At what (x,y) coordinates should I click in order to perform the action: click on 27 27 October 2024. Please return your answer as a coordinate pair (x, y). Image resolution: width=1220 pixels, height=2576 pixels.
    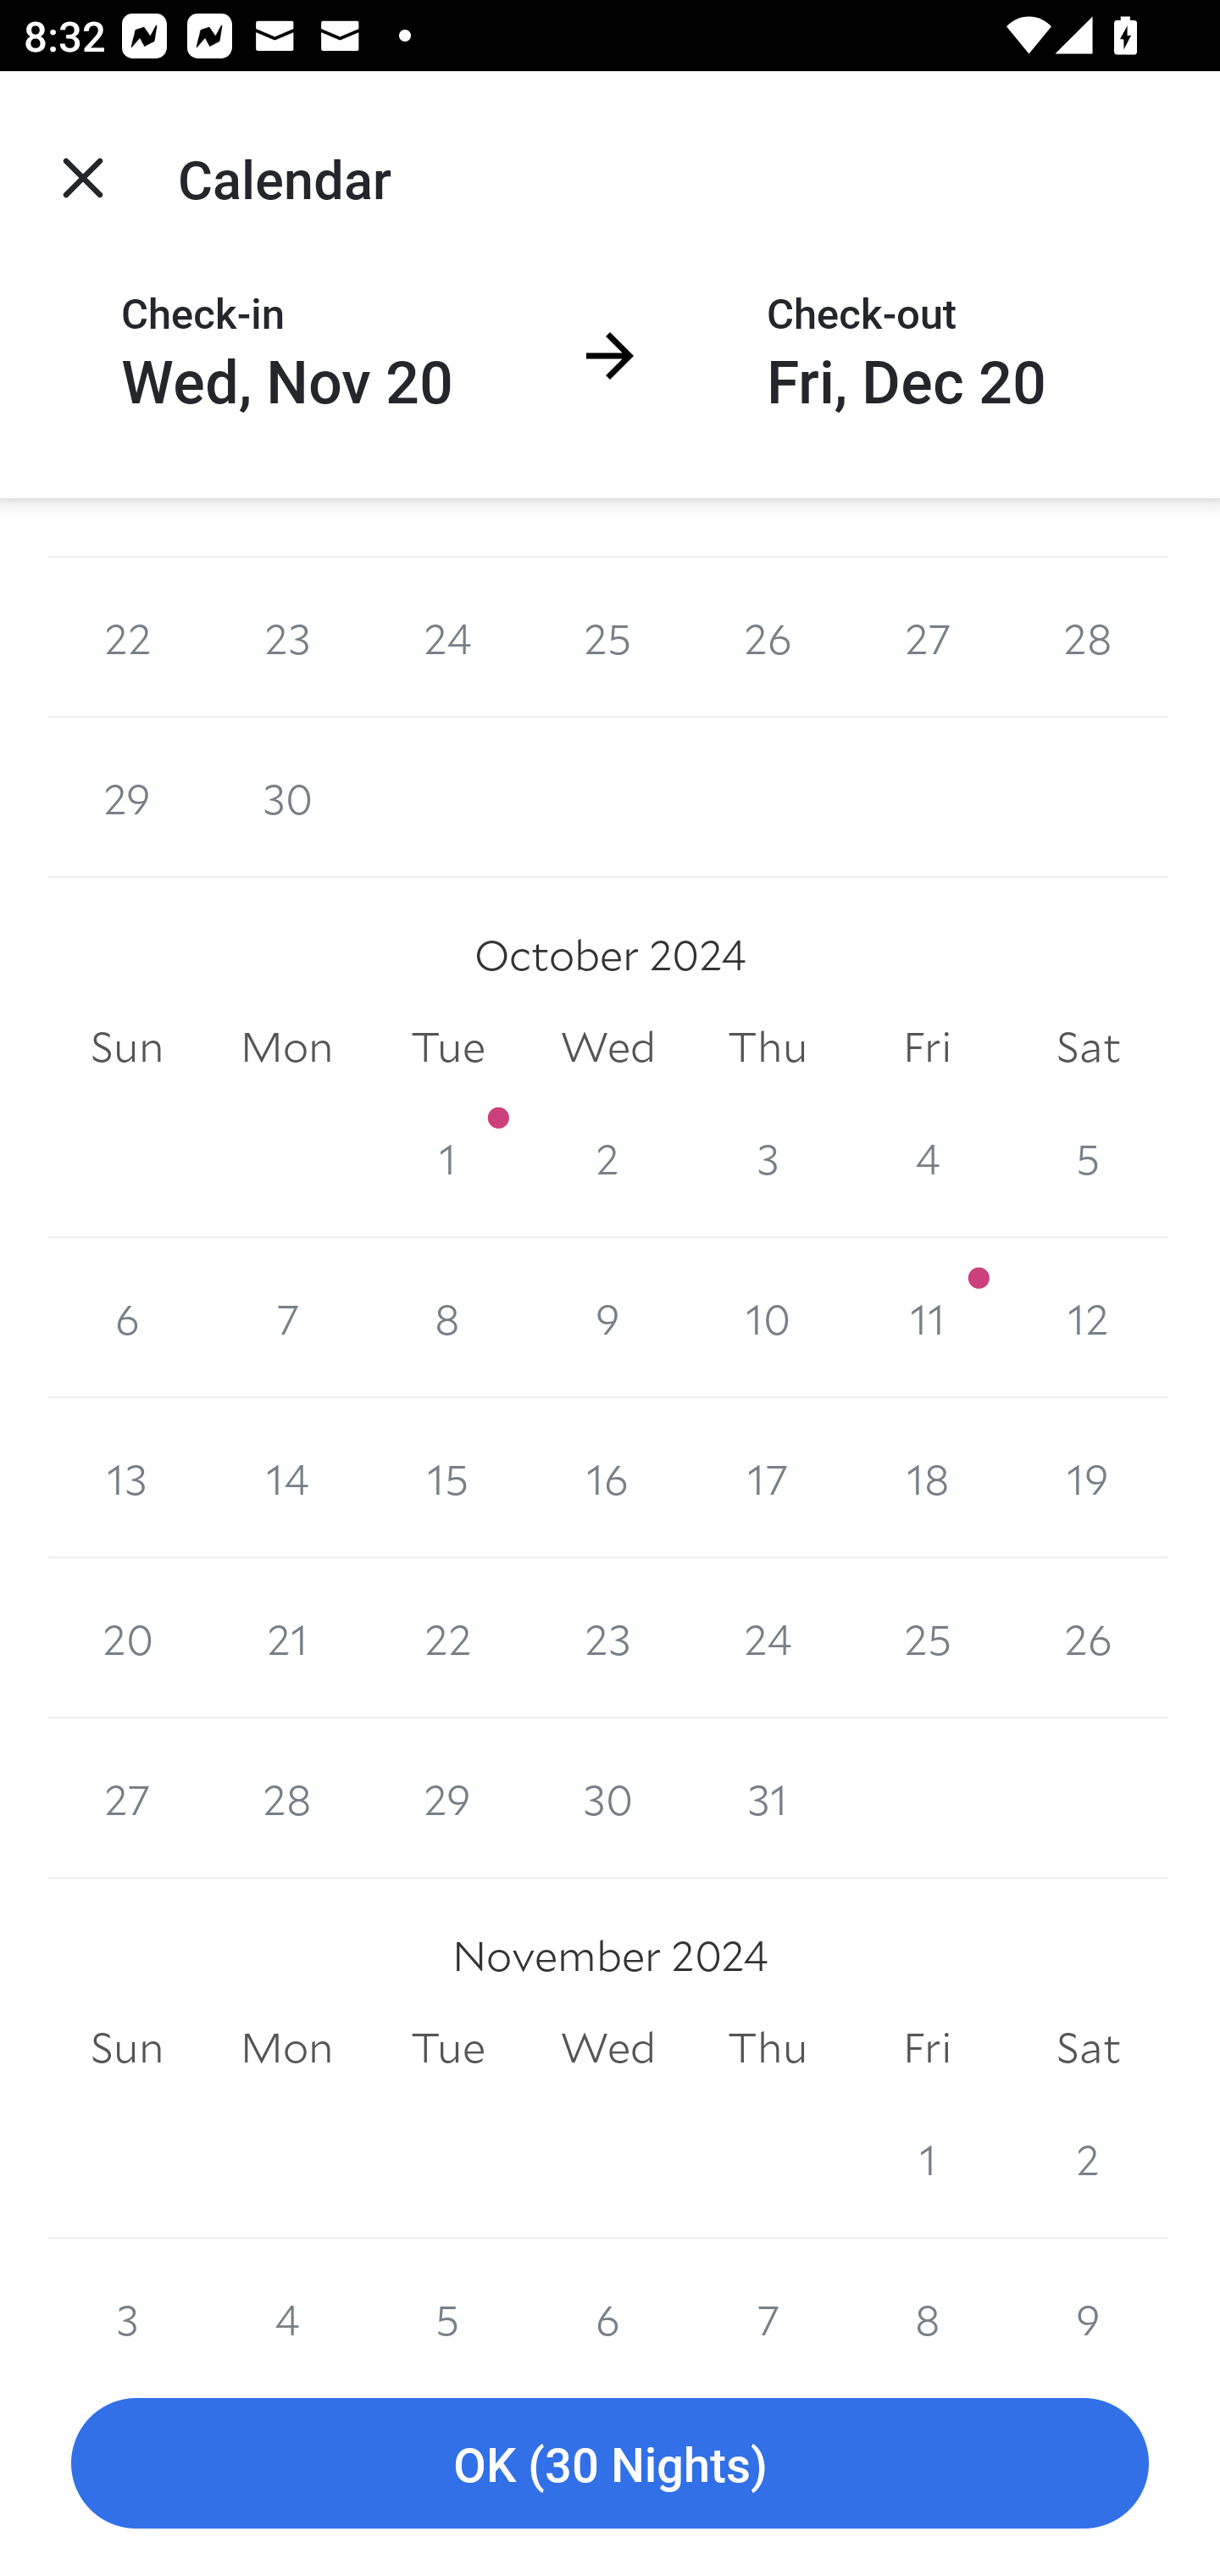
    Looking at the image, I should click on (127, 1798).